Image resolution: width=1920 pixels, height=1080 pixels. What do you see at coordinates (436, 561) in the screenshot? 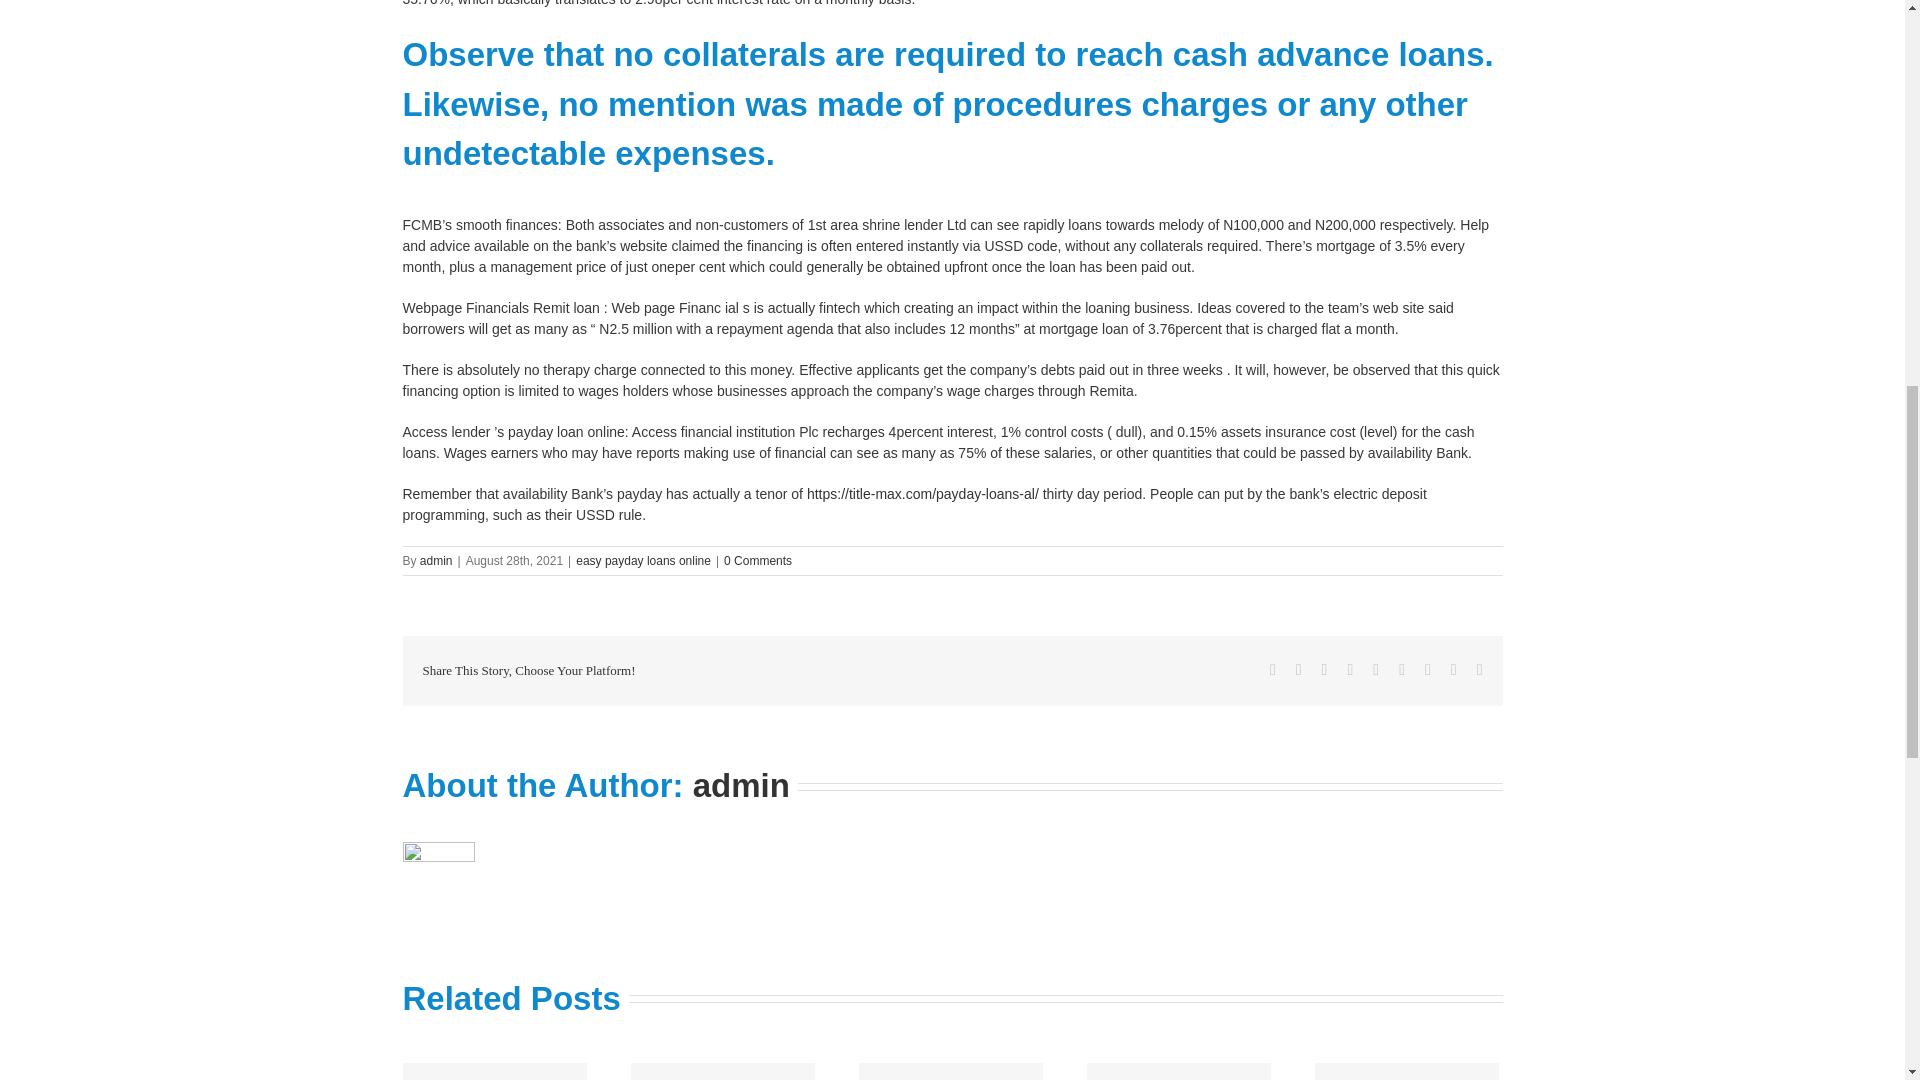
I see `admin` at bounding box center [436, 561].